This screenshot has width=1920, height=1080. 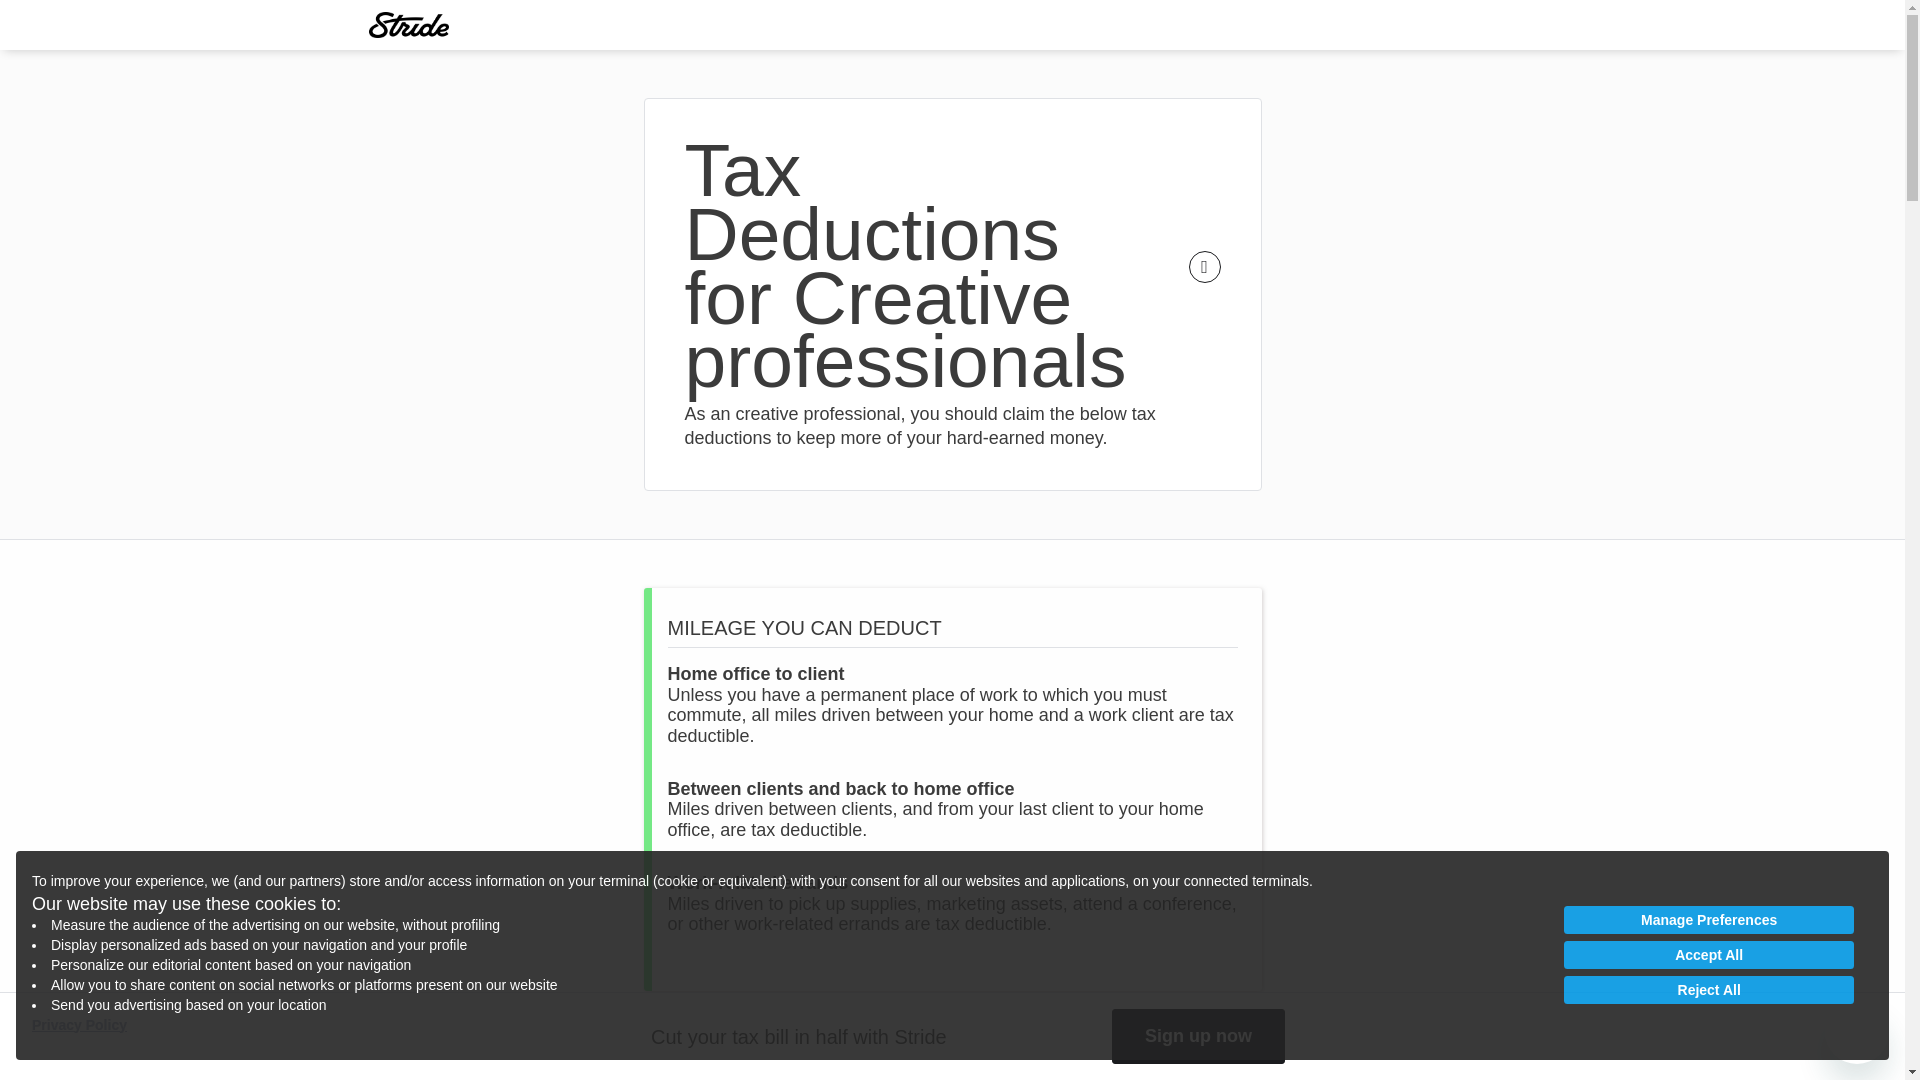 I want to click on Reject All, so click(x=1709, y=990).